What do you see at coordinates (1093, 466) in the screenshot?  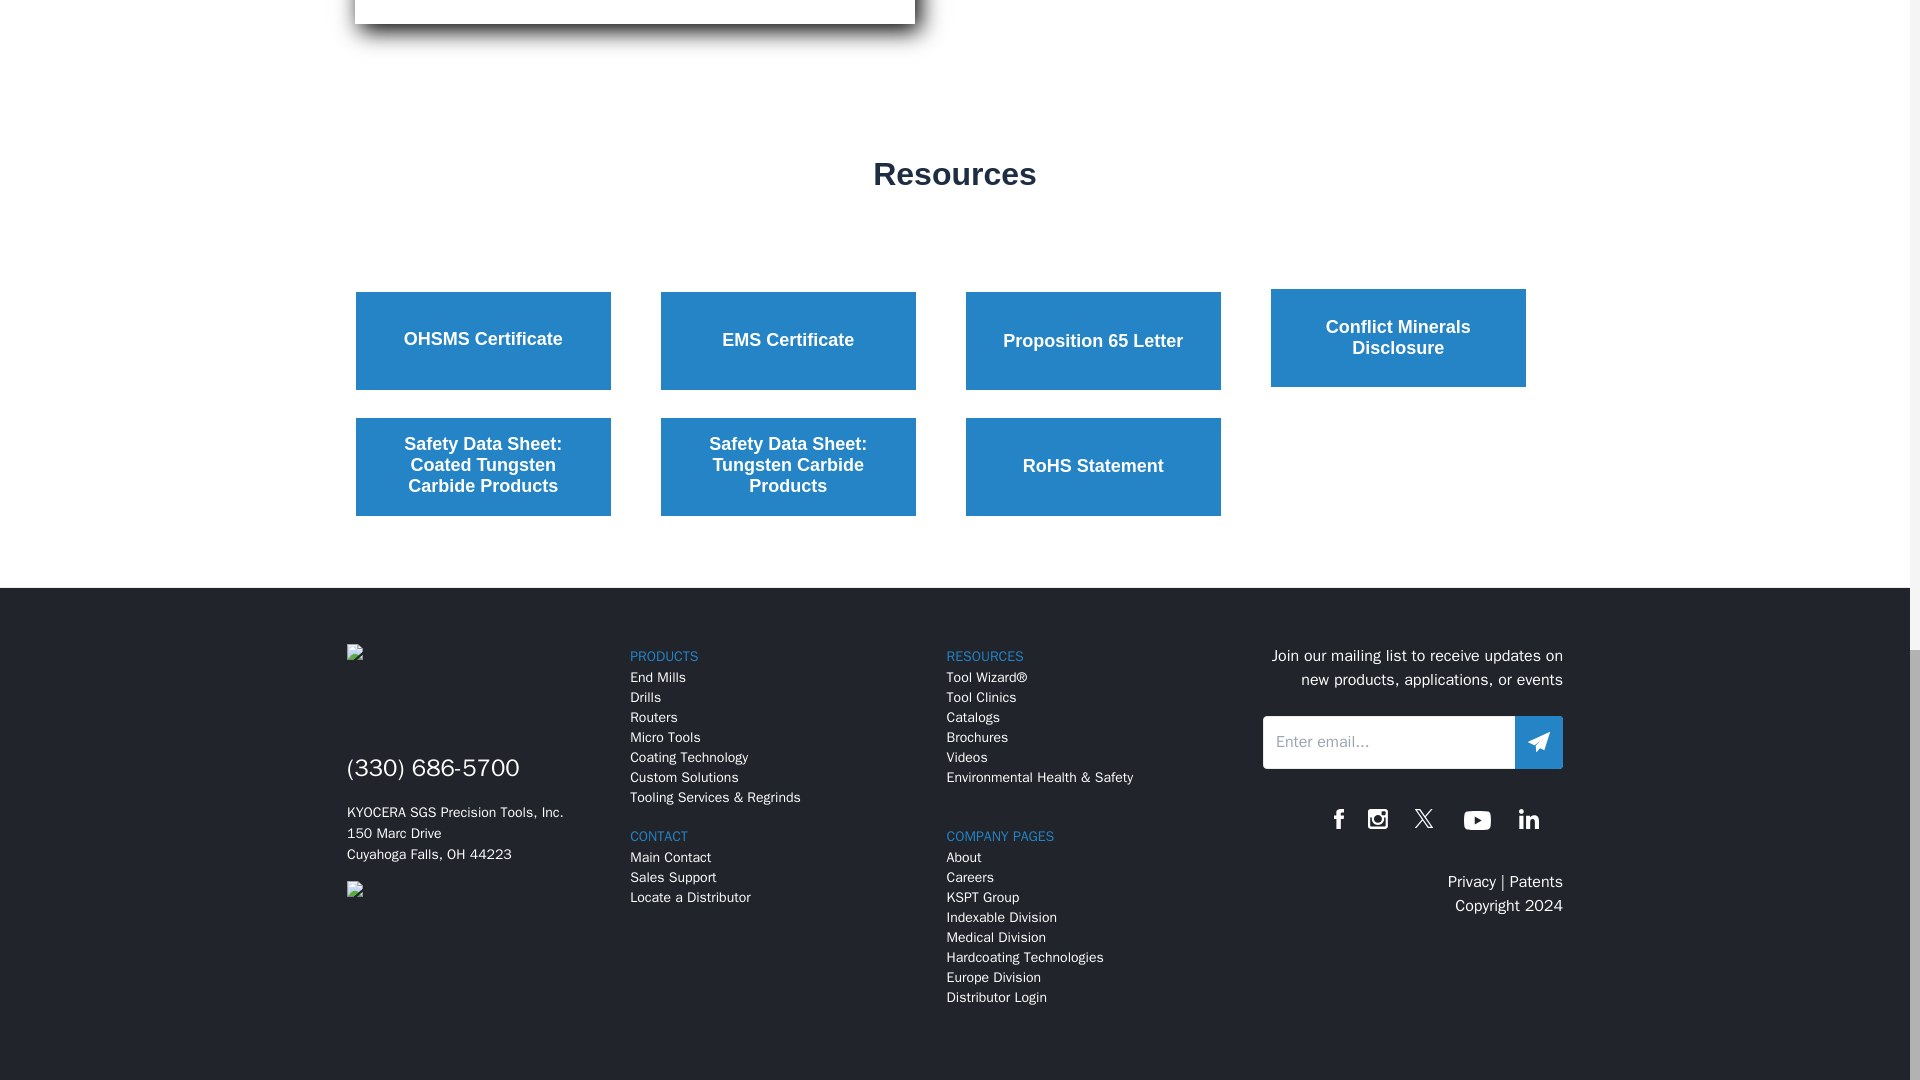 I see `RoHS Statement` at bounding box center [1093, 466].